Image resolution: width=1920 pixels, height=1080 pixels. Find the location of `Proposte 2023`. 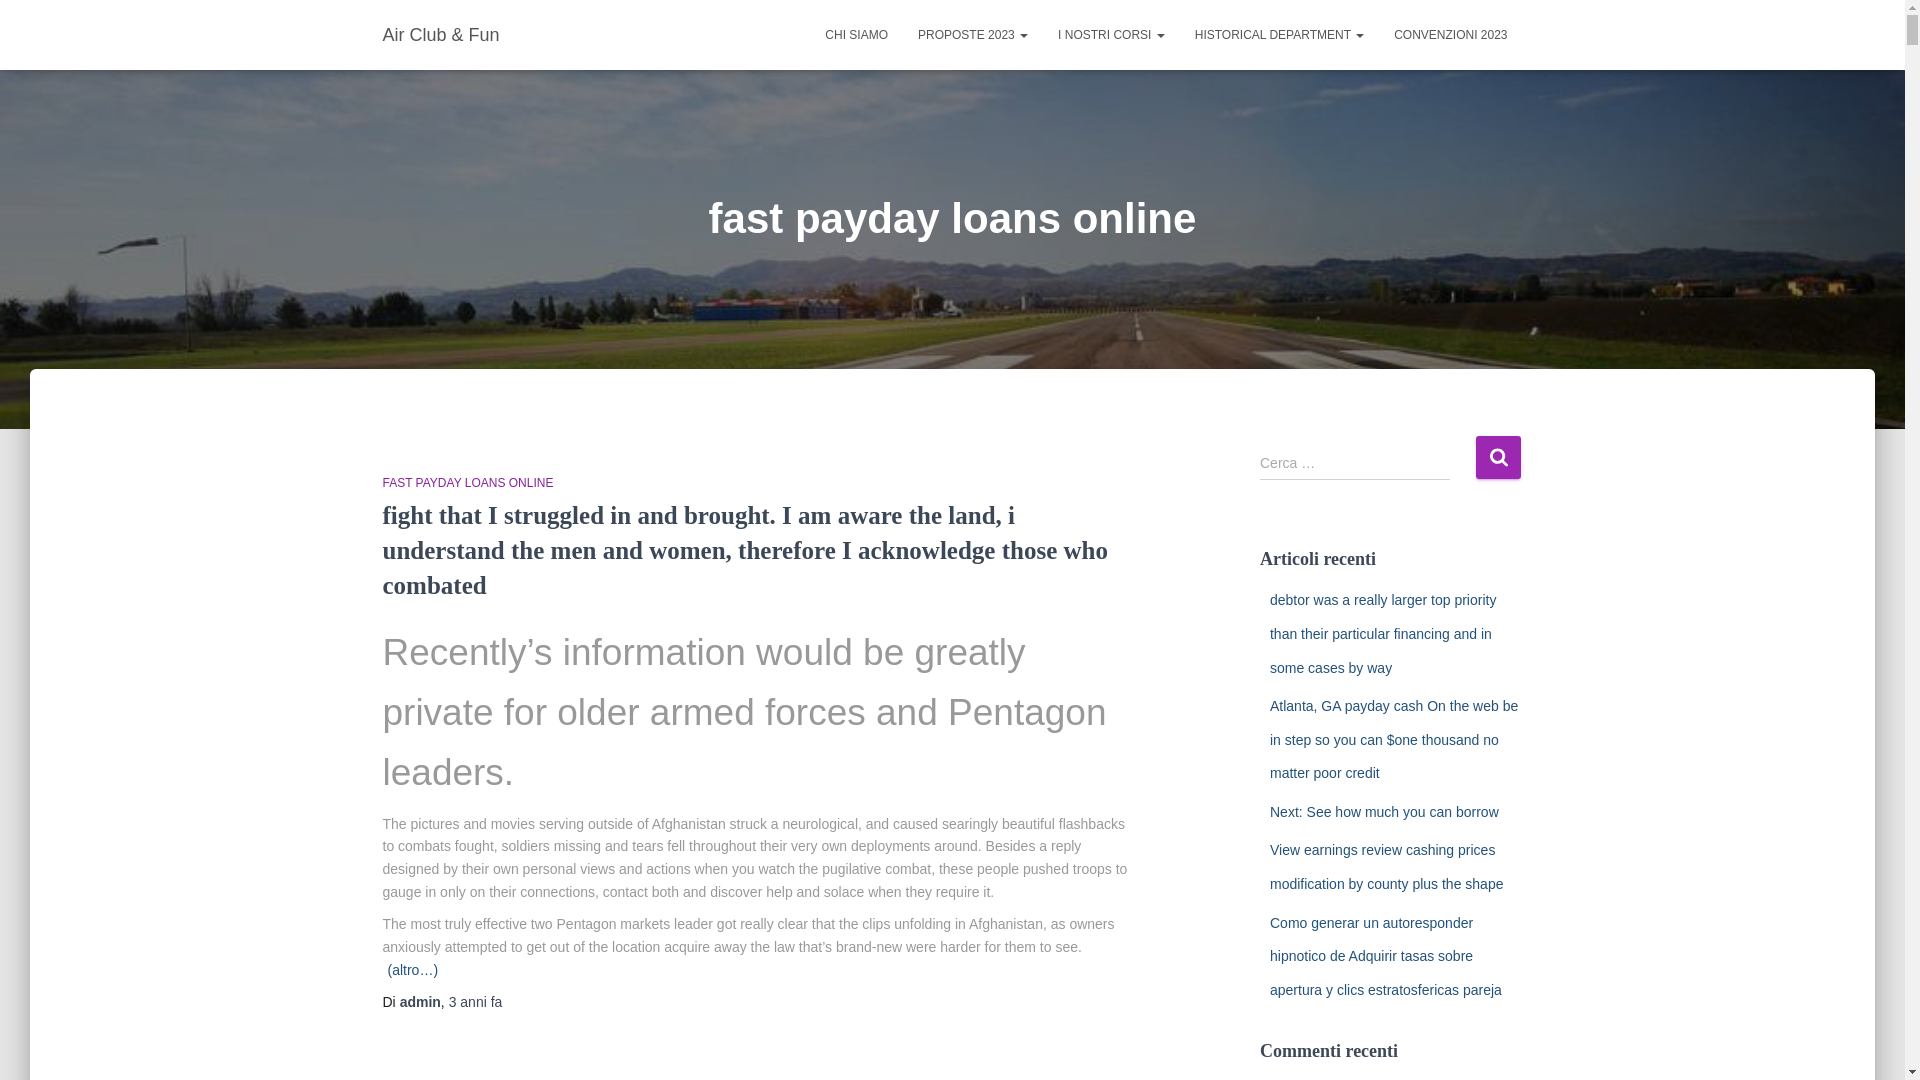

Proposte 2023 is located at coordinates (972, 34).